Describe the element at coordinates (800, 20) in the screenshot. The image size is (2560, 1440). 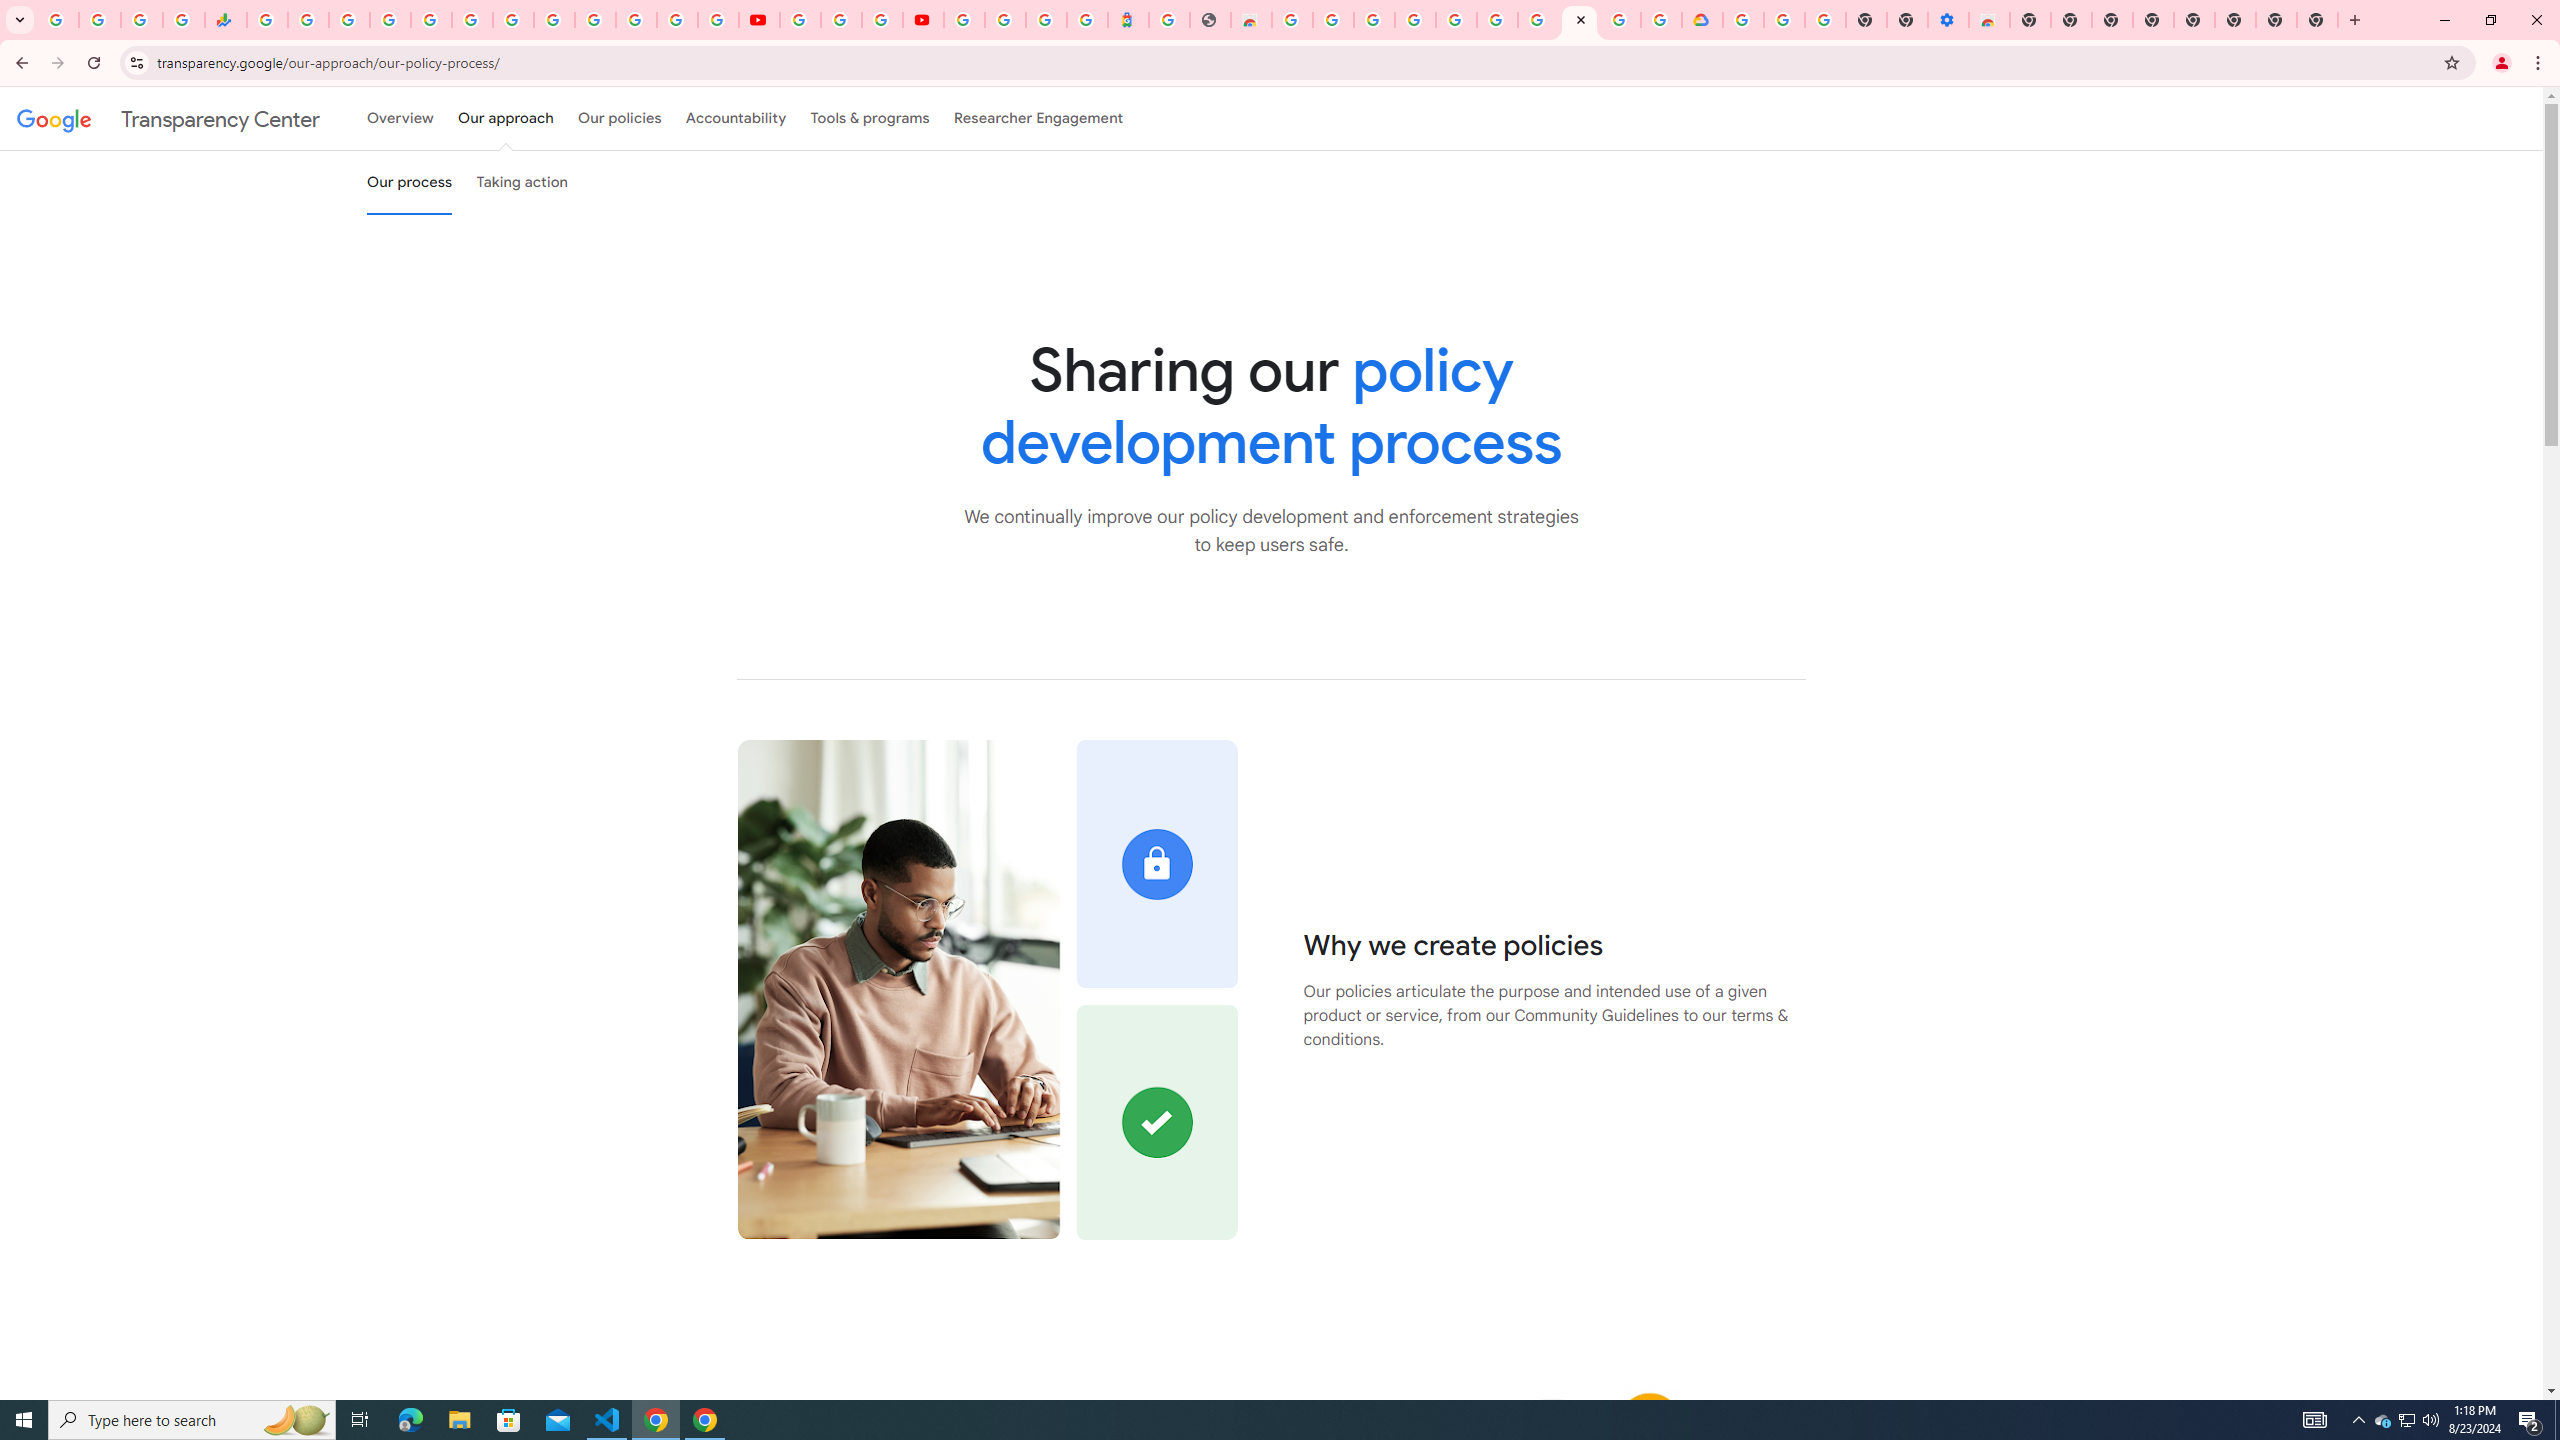
I see `YouTube` at that location.